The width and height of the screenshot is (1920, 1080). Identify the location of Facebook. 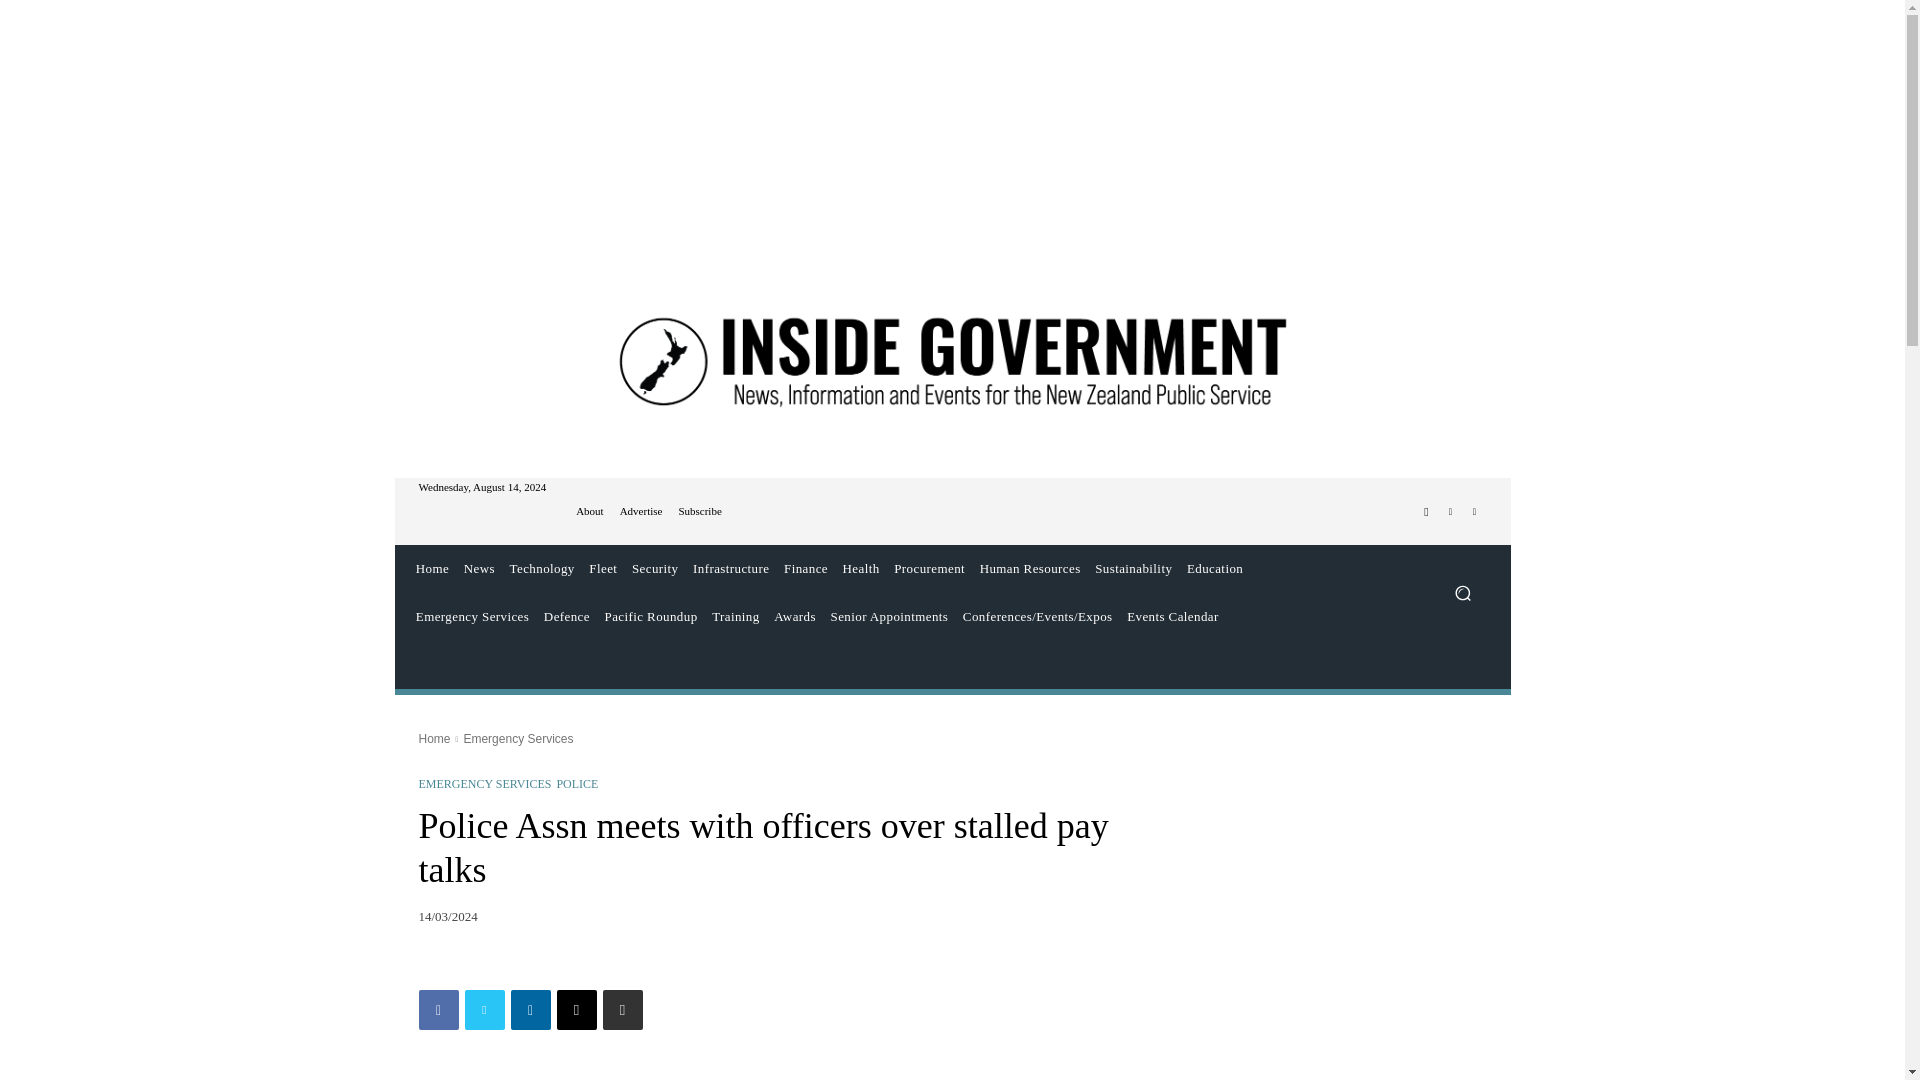
(438, 1010).